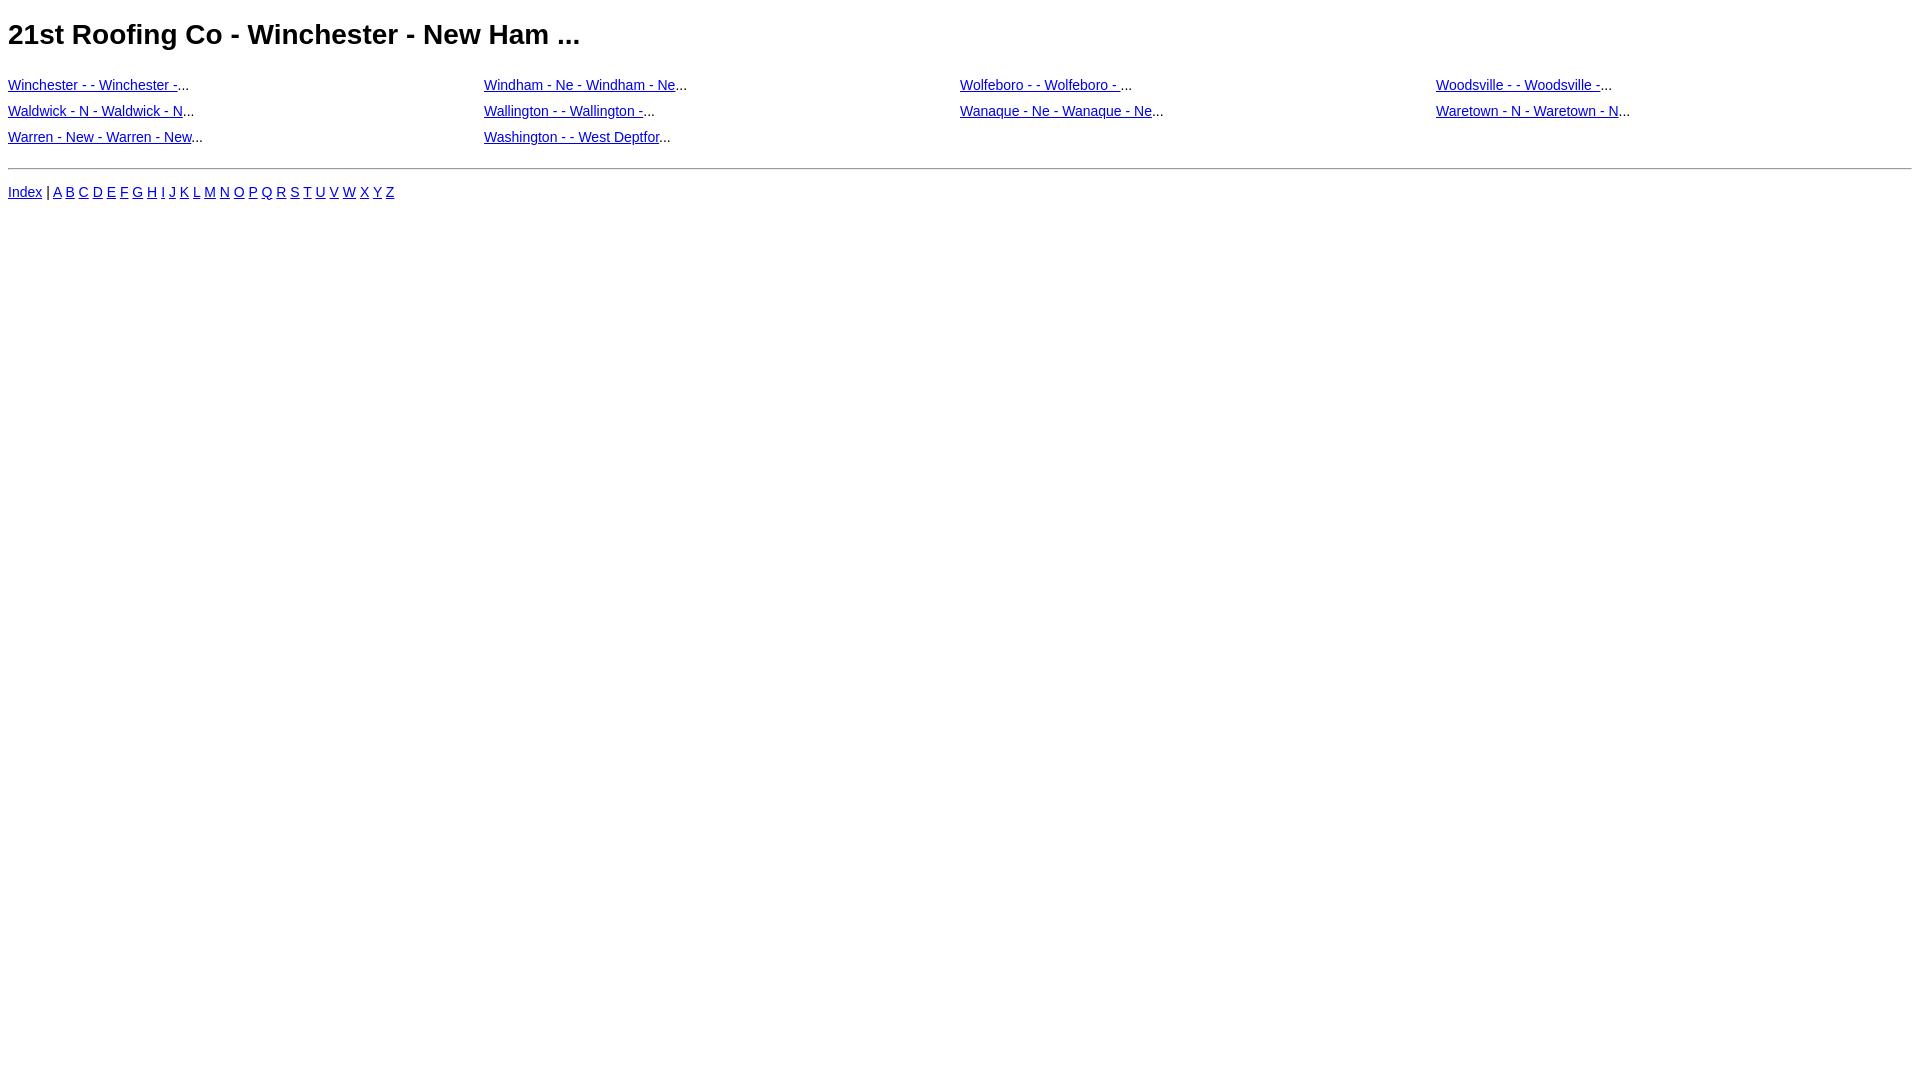 Image resolution: width=1920 pixels, height=1080 pixels. What do you see at coordinates (196, 192) in the screenshot?
I see `L` at bounding box center [196, 192].